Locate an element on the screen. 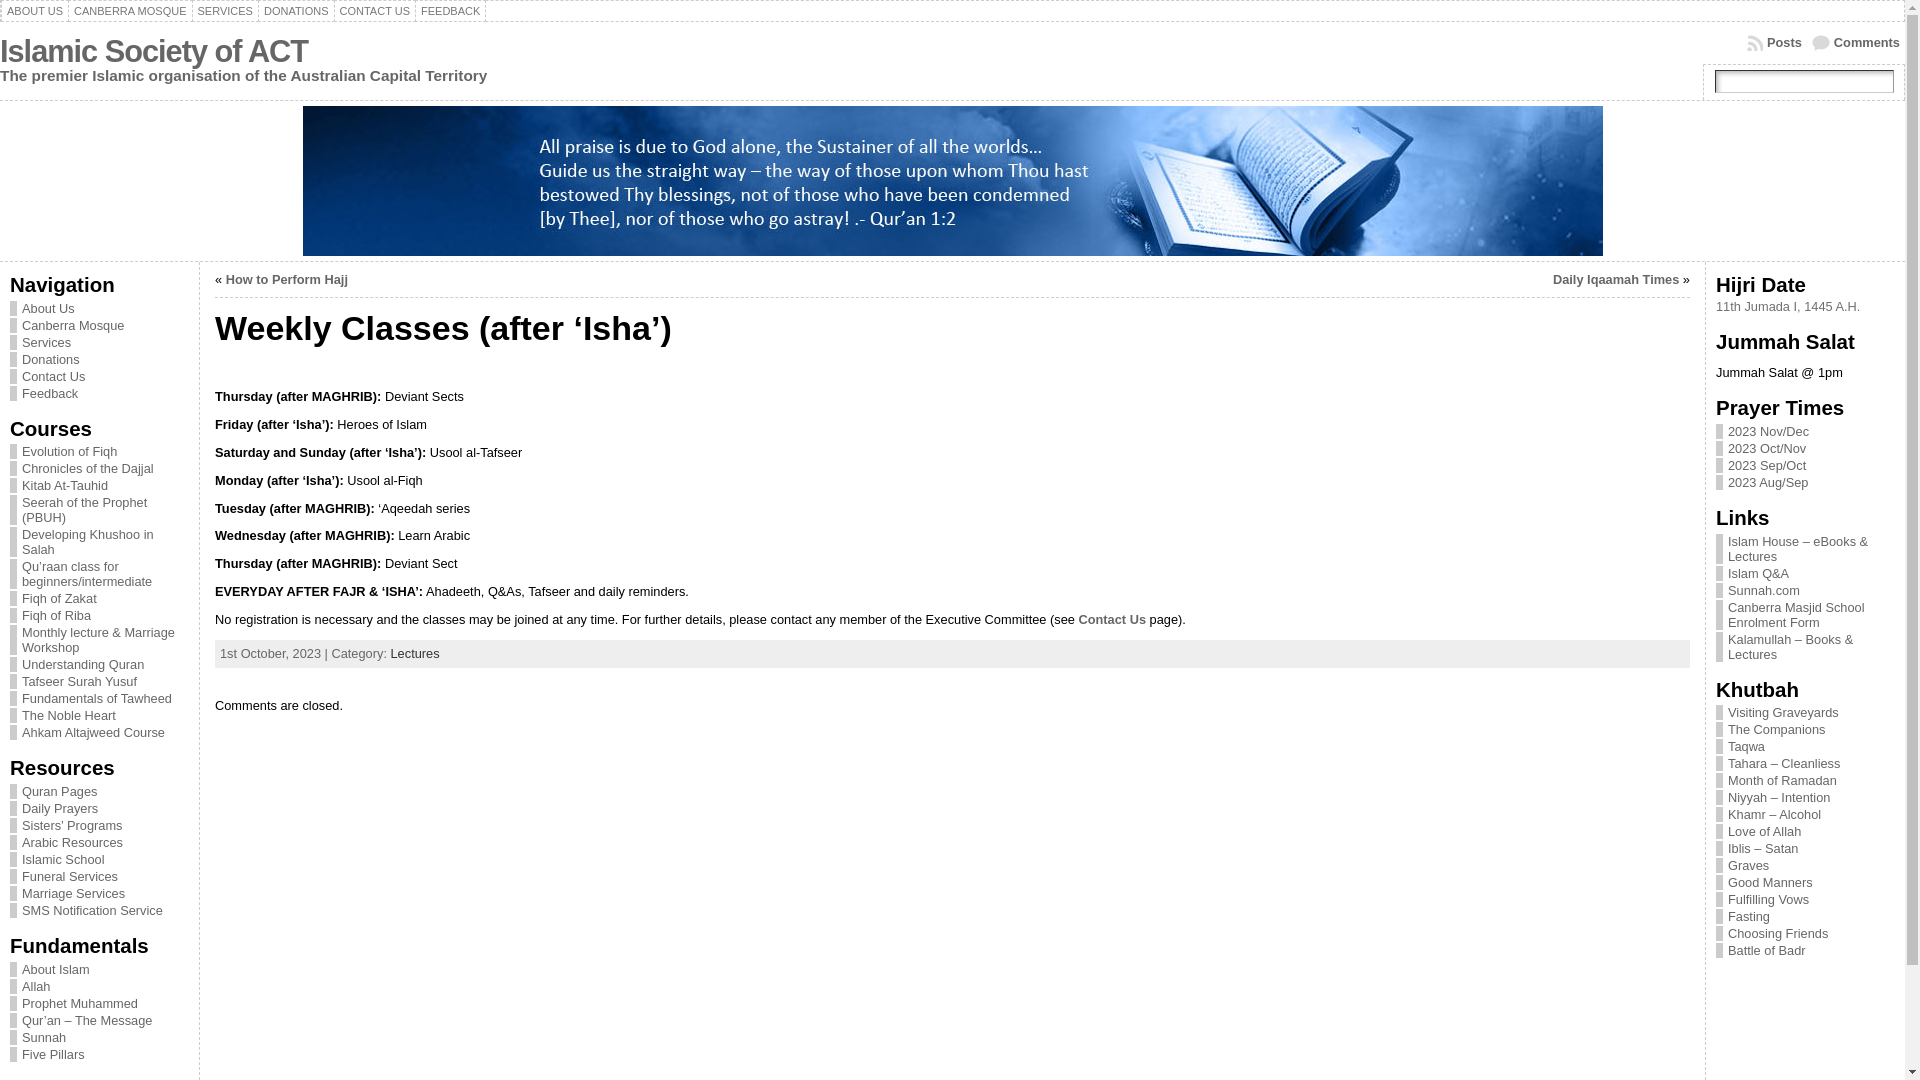 This screenshot has height=1080, width=1920. Lectures is located at coordinates (414, 654).